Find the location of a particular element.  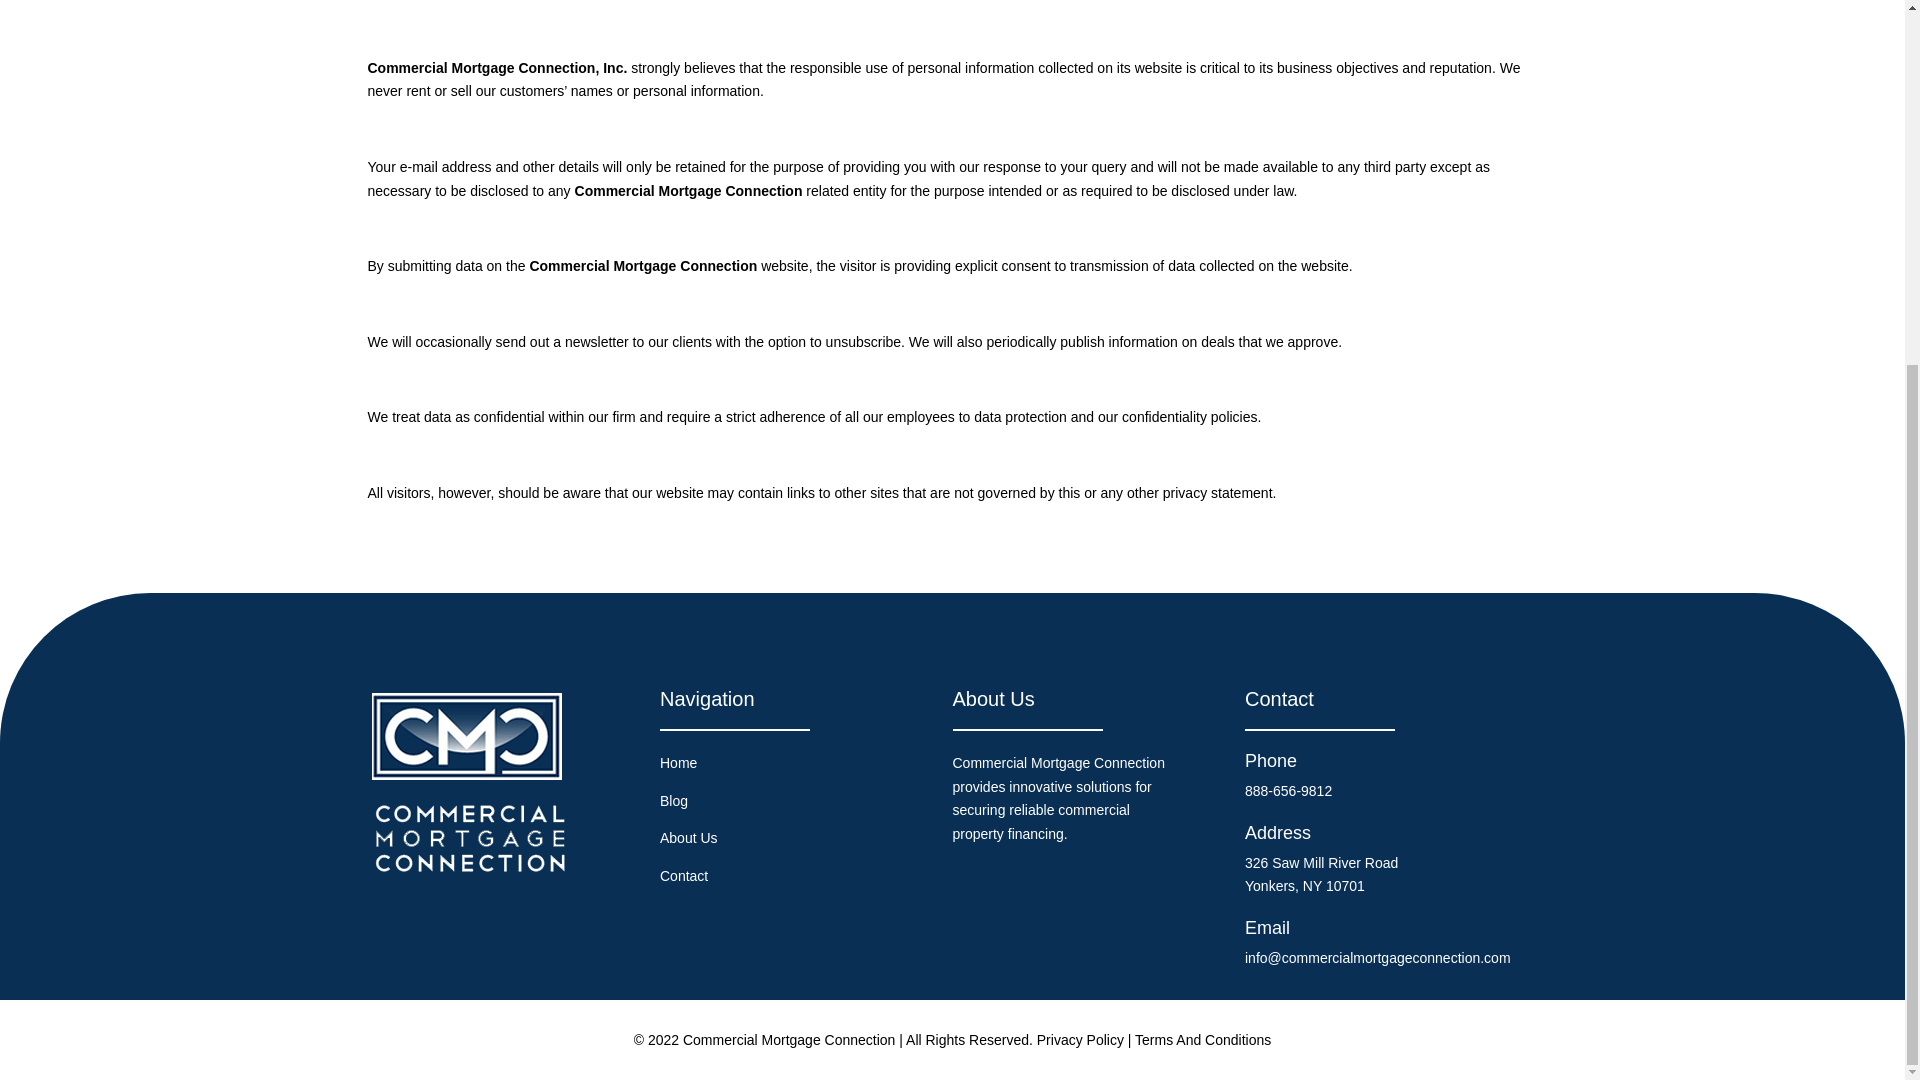

888-656-9812 is located at coordinates (1288, 791).